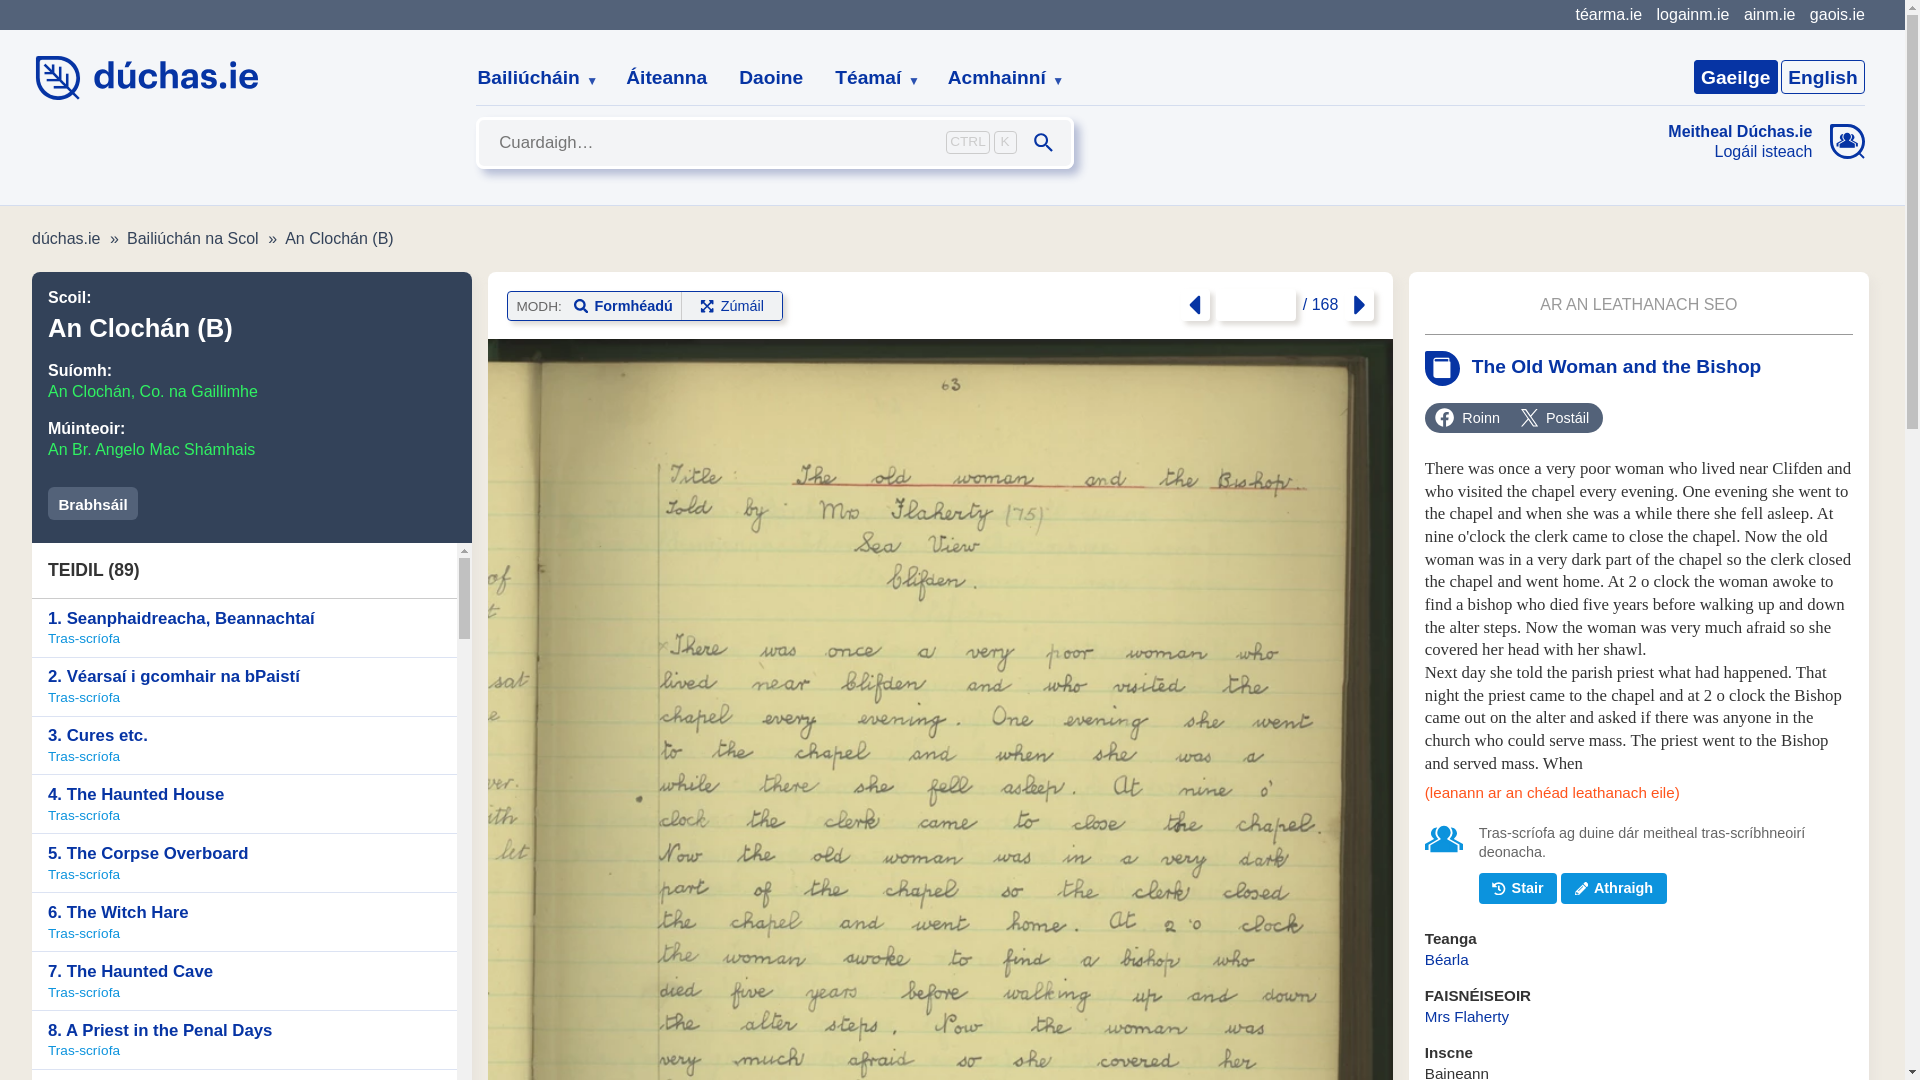 Image resolution: width=1920 pixels, height=1080 pixels. What do you see at coordinates (1692, 14) in the screenshot?
I see `logainm.ie` at bounding box center [1692, 14].